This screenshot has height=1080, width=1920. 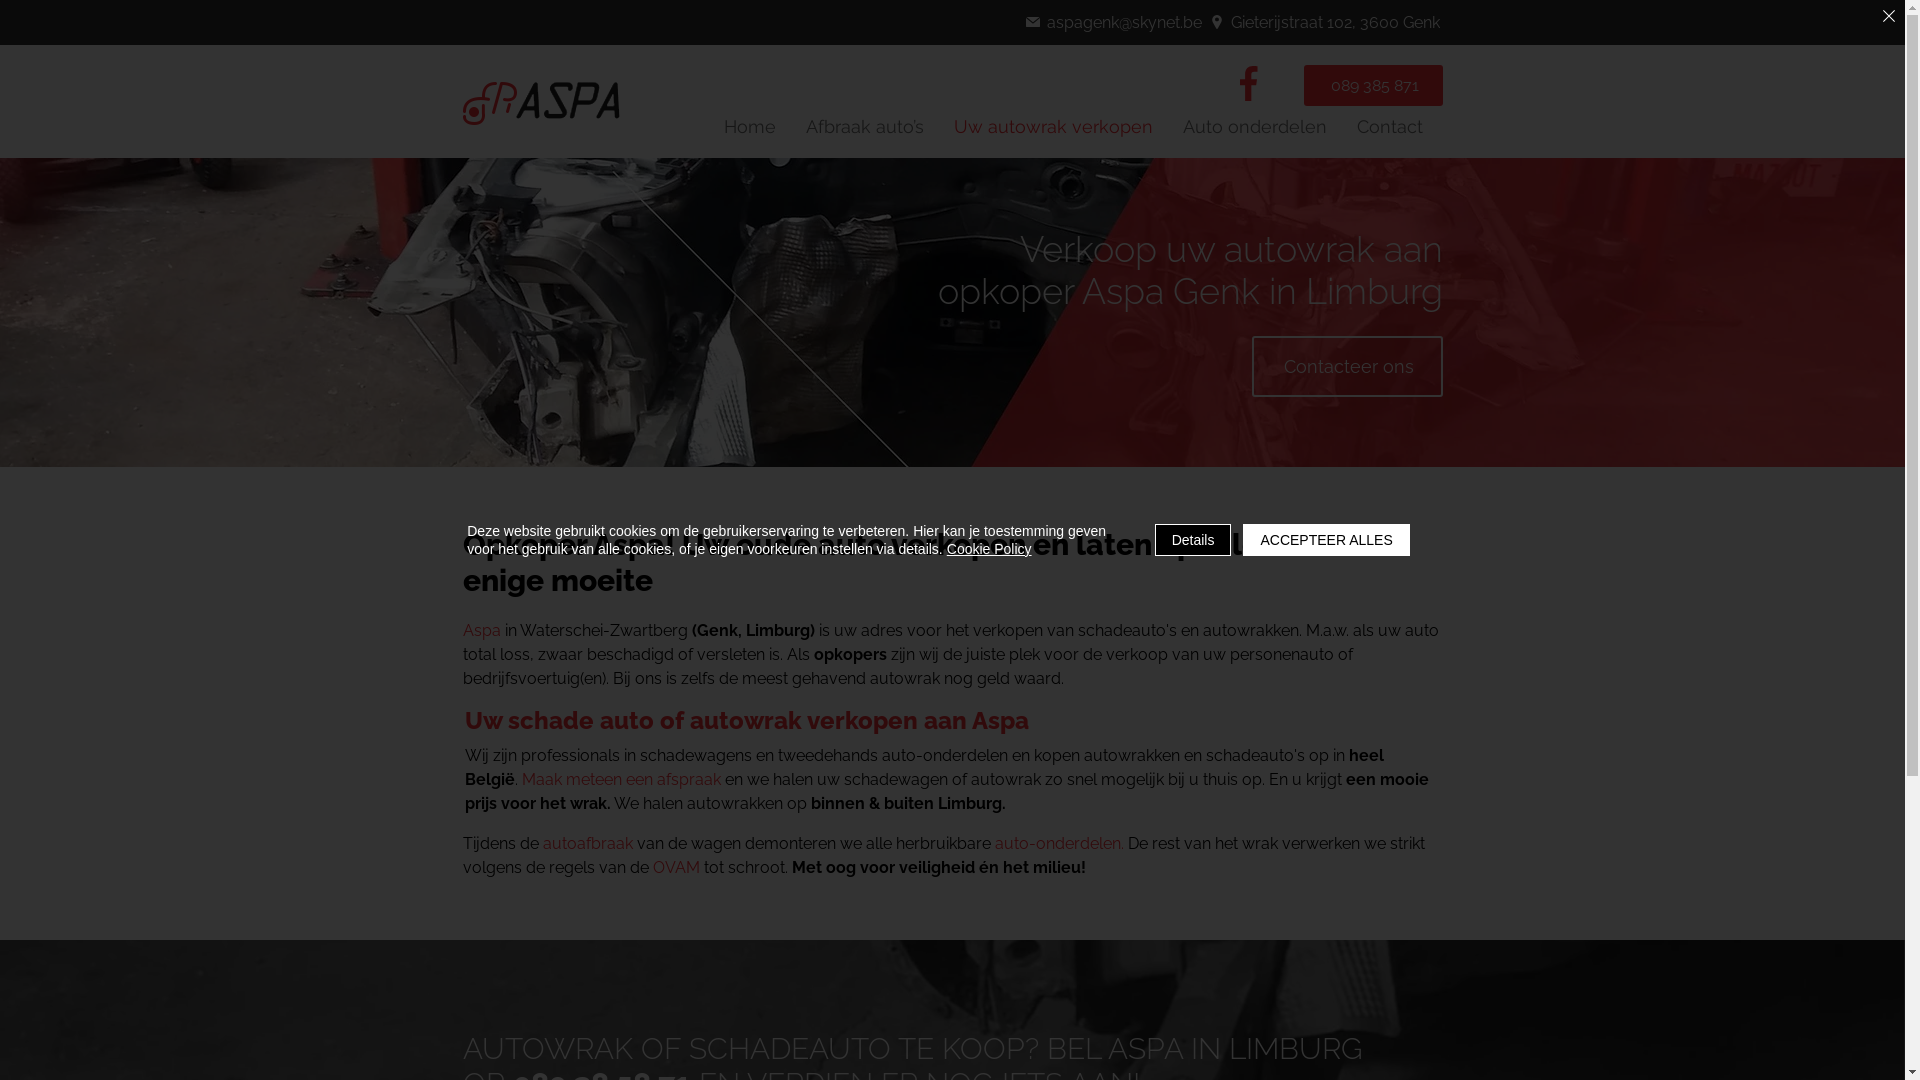 I want to click on Contacteer ons, so click(x=1348, y=366).